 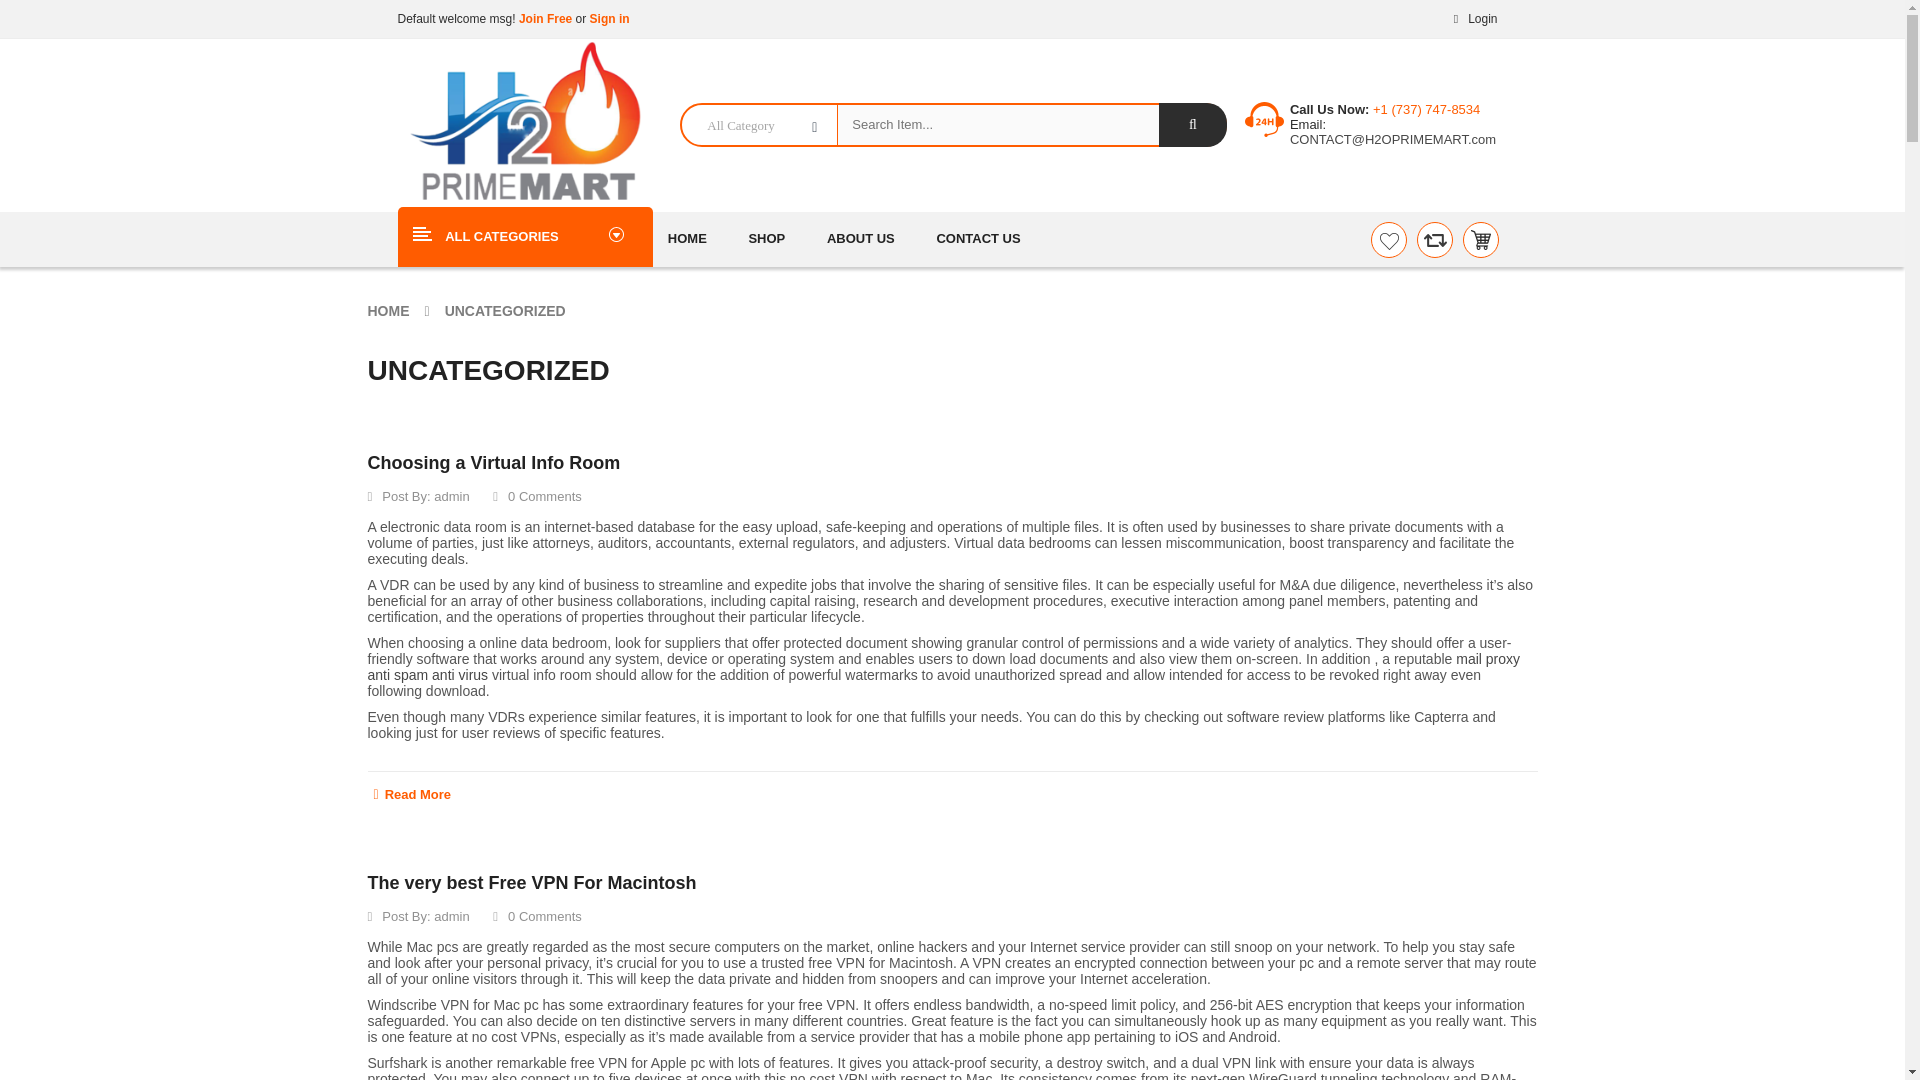 I want to click on Login, so click(x=1472, y=18).